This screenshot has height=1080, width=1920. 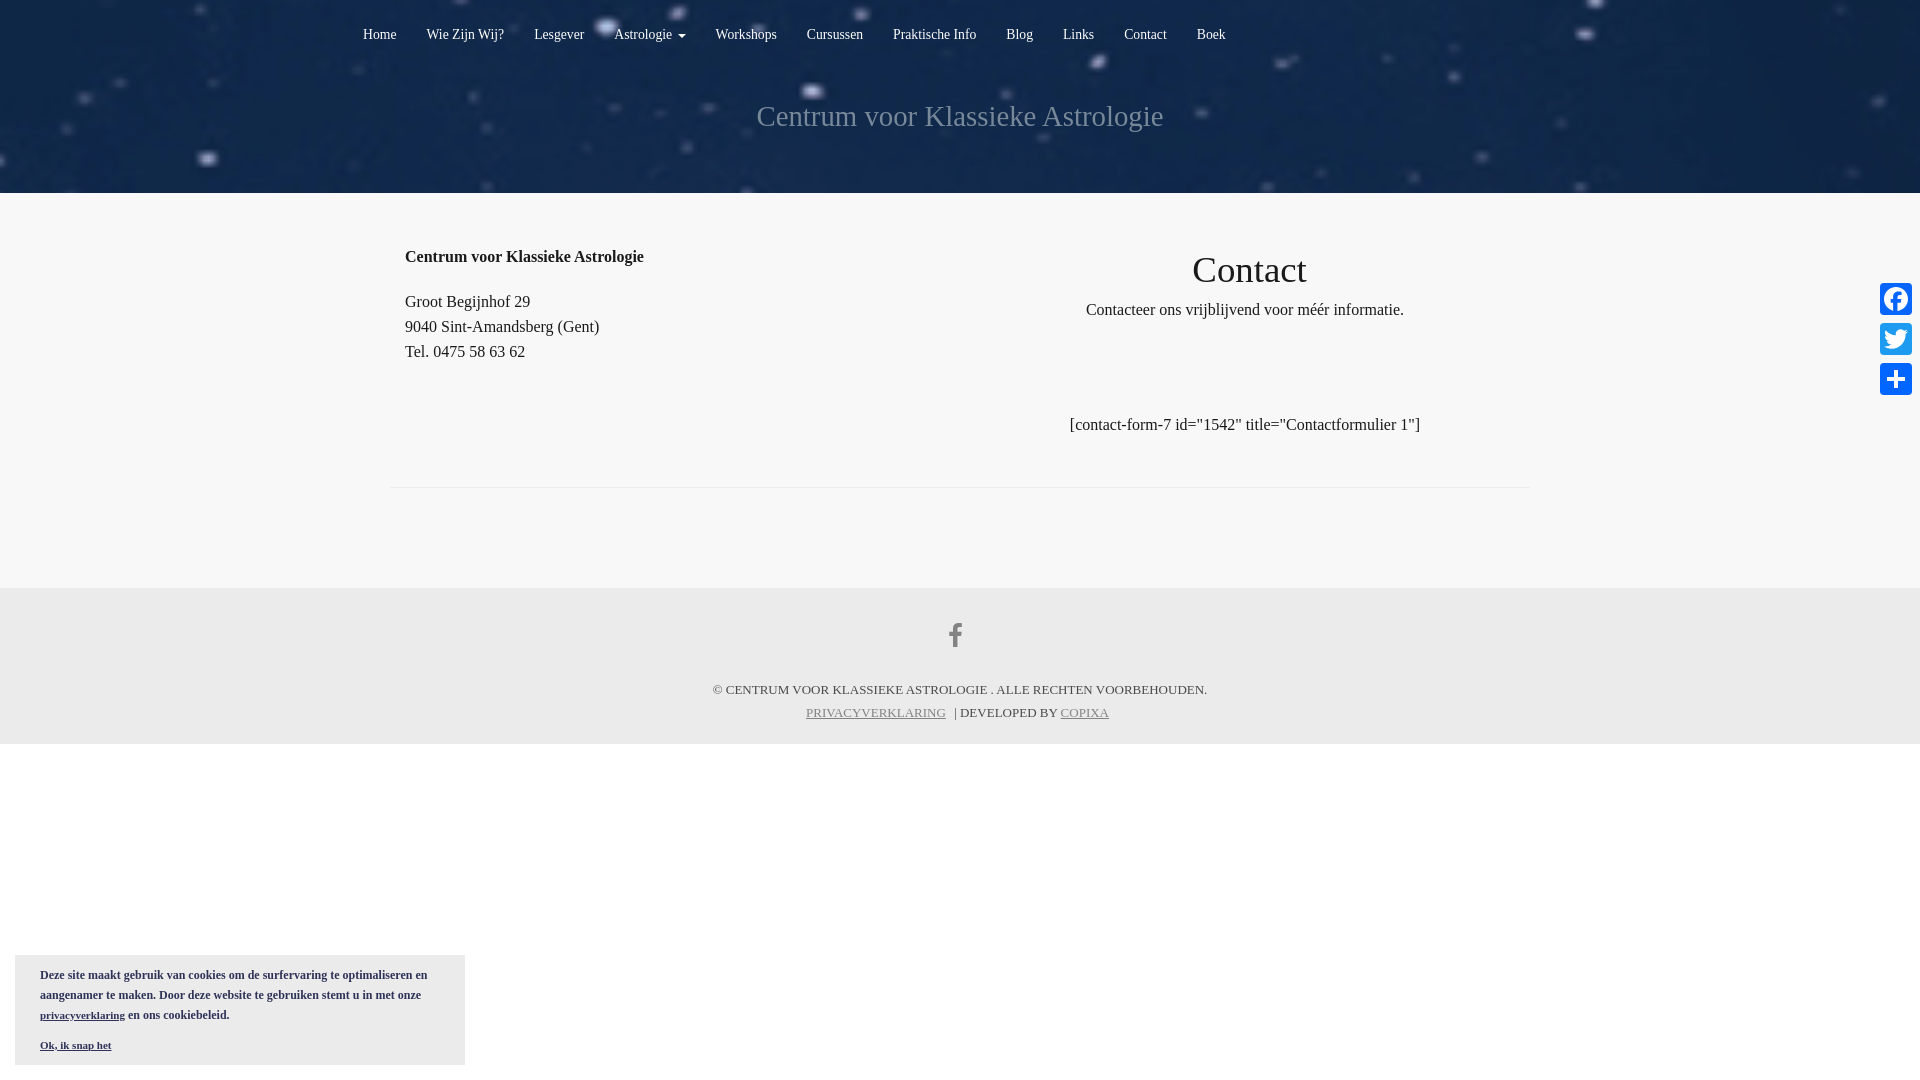 I want to click on Workshops, so click(x=746, y=40).